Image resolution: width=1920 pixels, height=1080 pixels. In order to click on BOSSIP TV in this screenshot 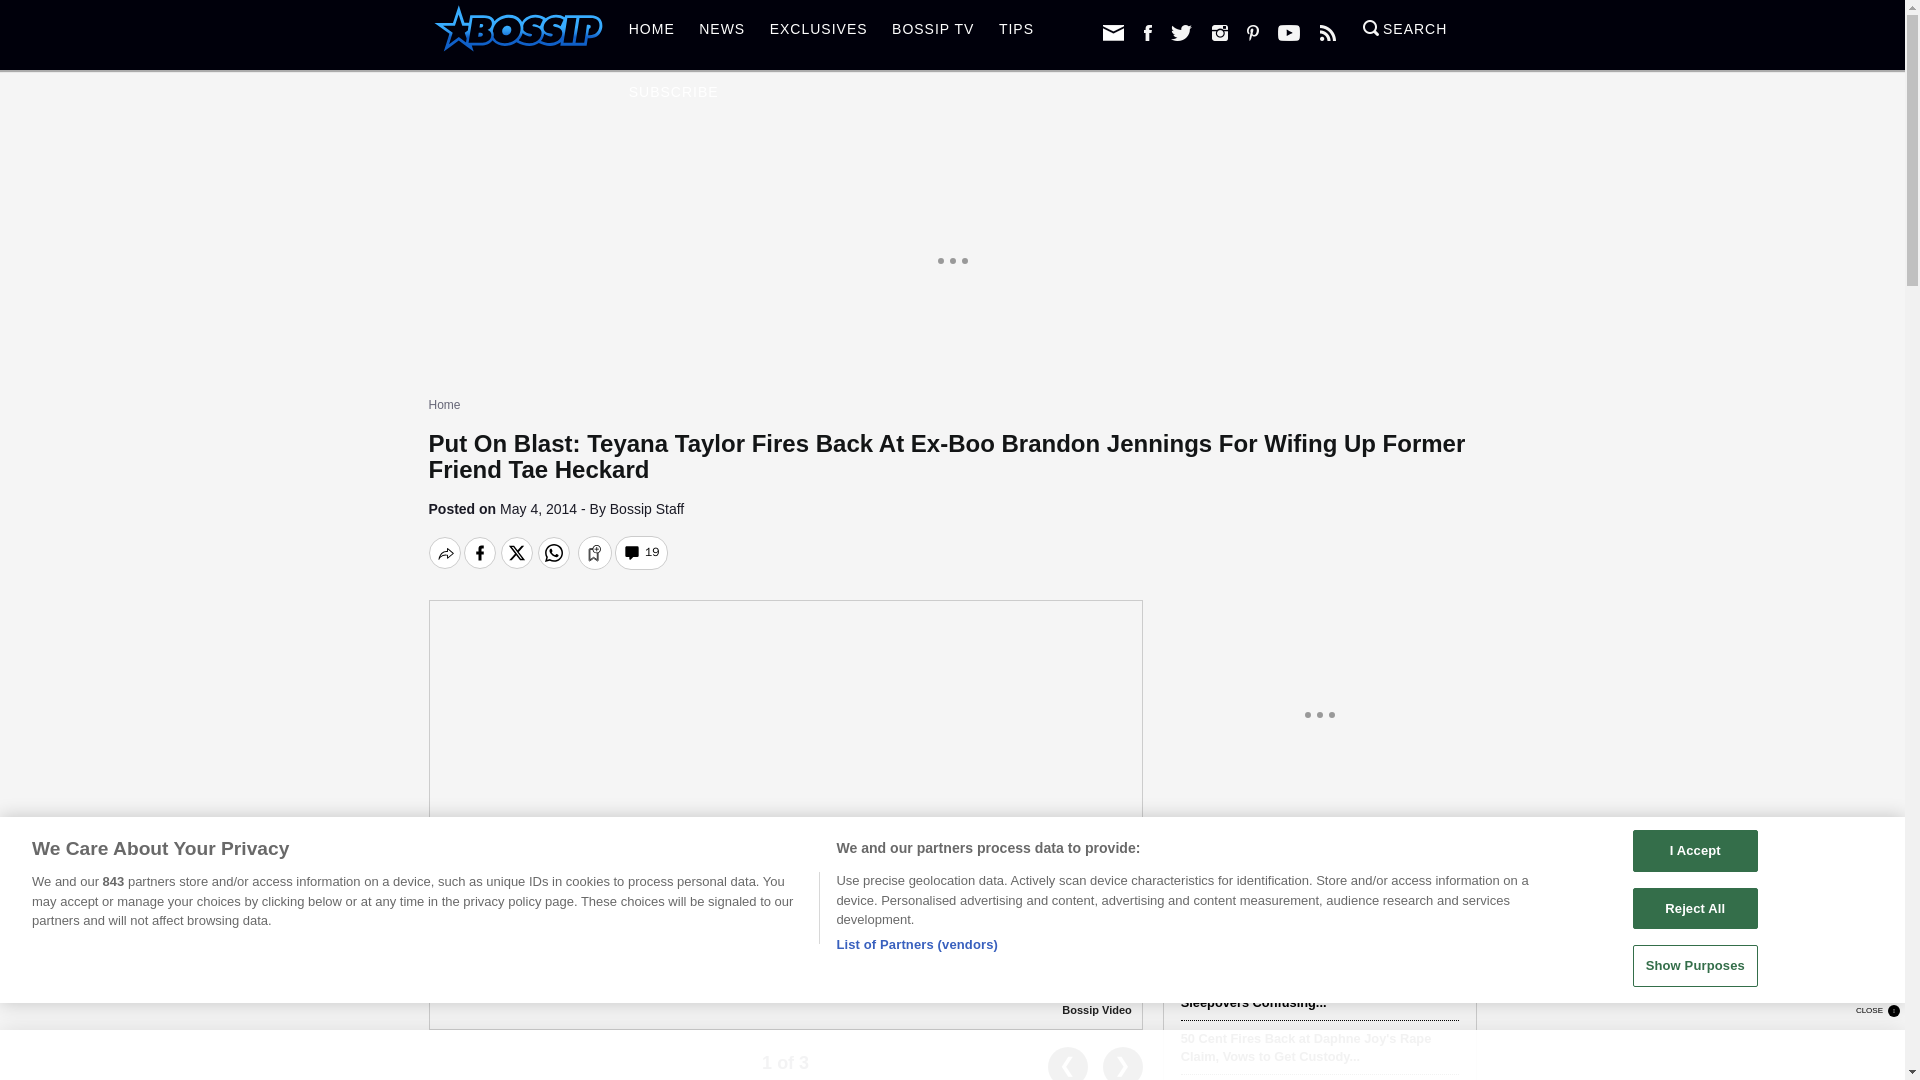, I will do `click(932, 34)`.